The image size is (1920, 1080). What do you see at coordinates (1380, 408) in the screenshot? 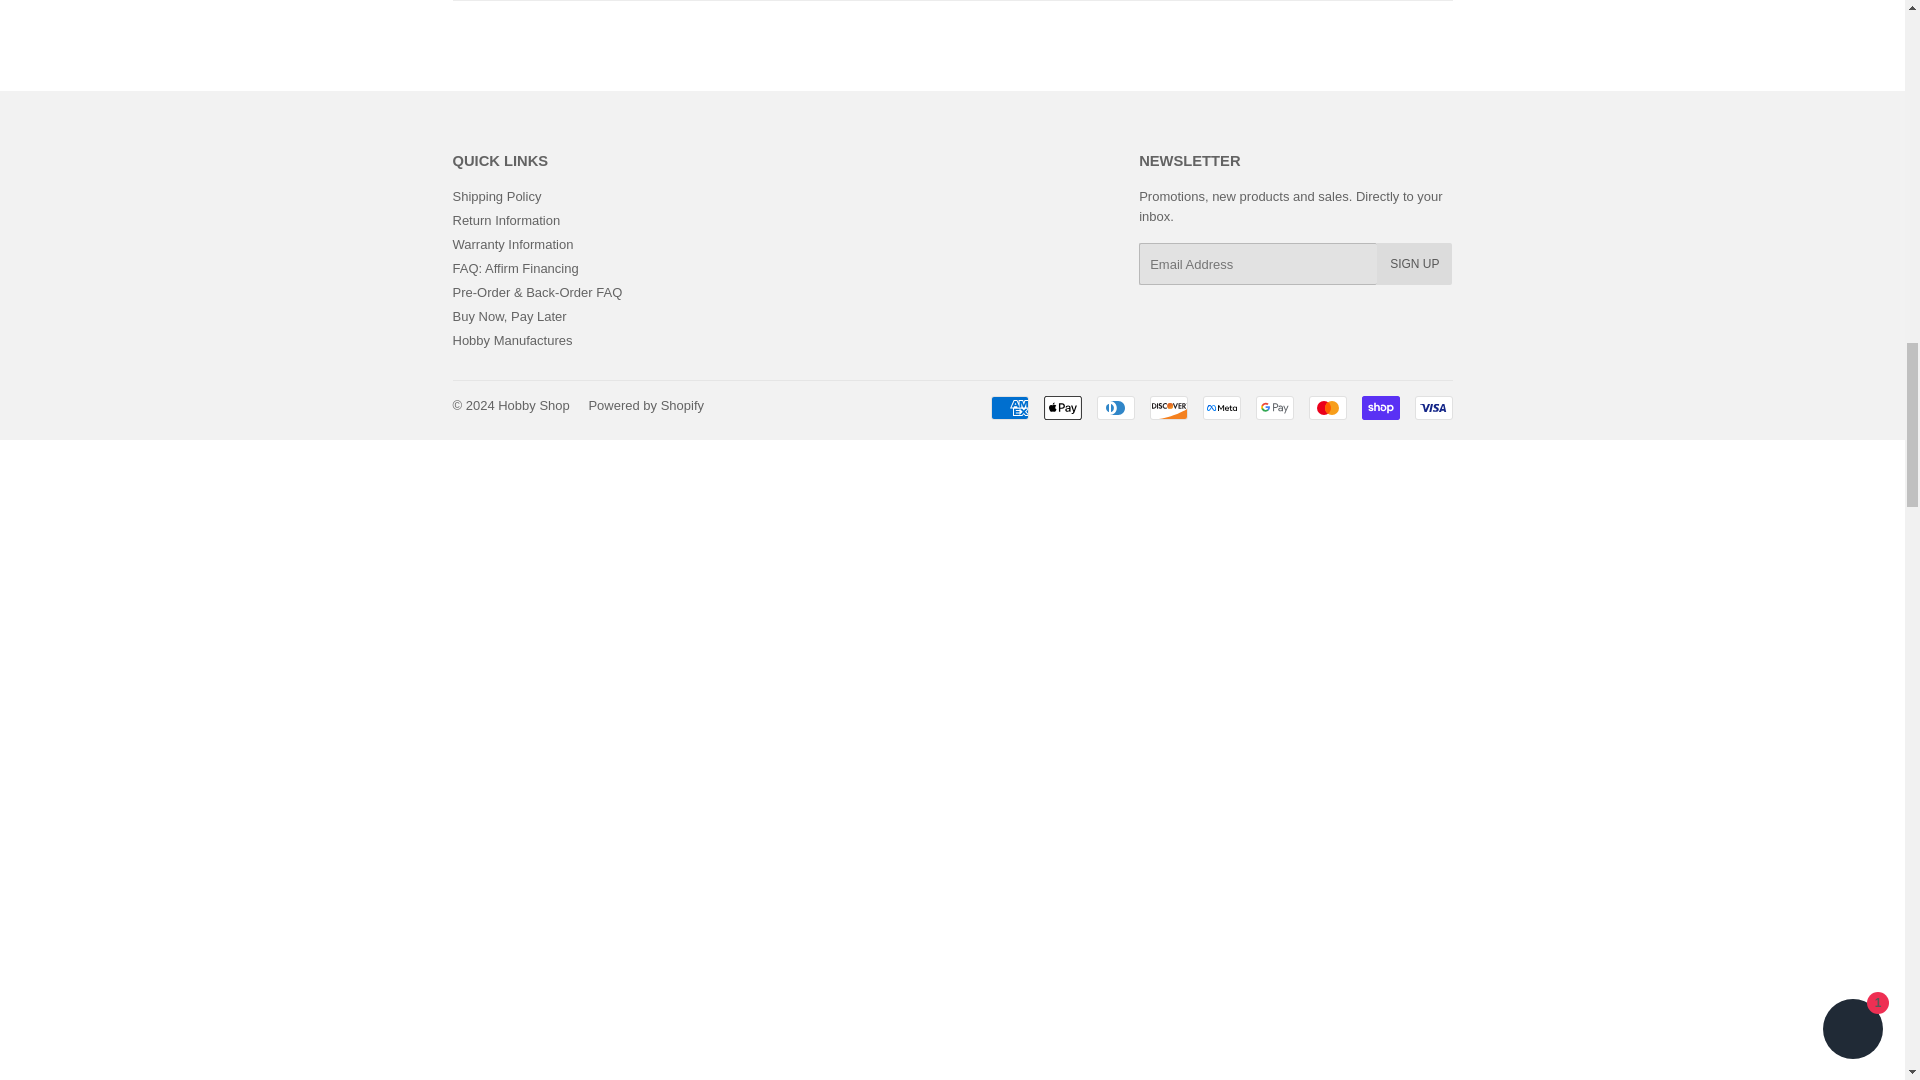
I see `Shop Pay` at bounding box center [1380, 408].